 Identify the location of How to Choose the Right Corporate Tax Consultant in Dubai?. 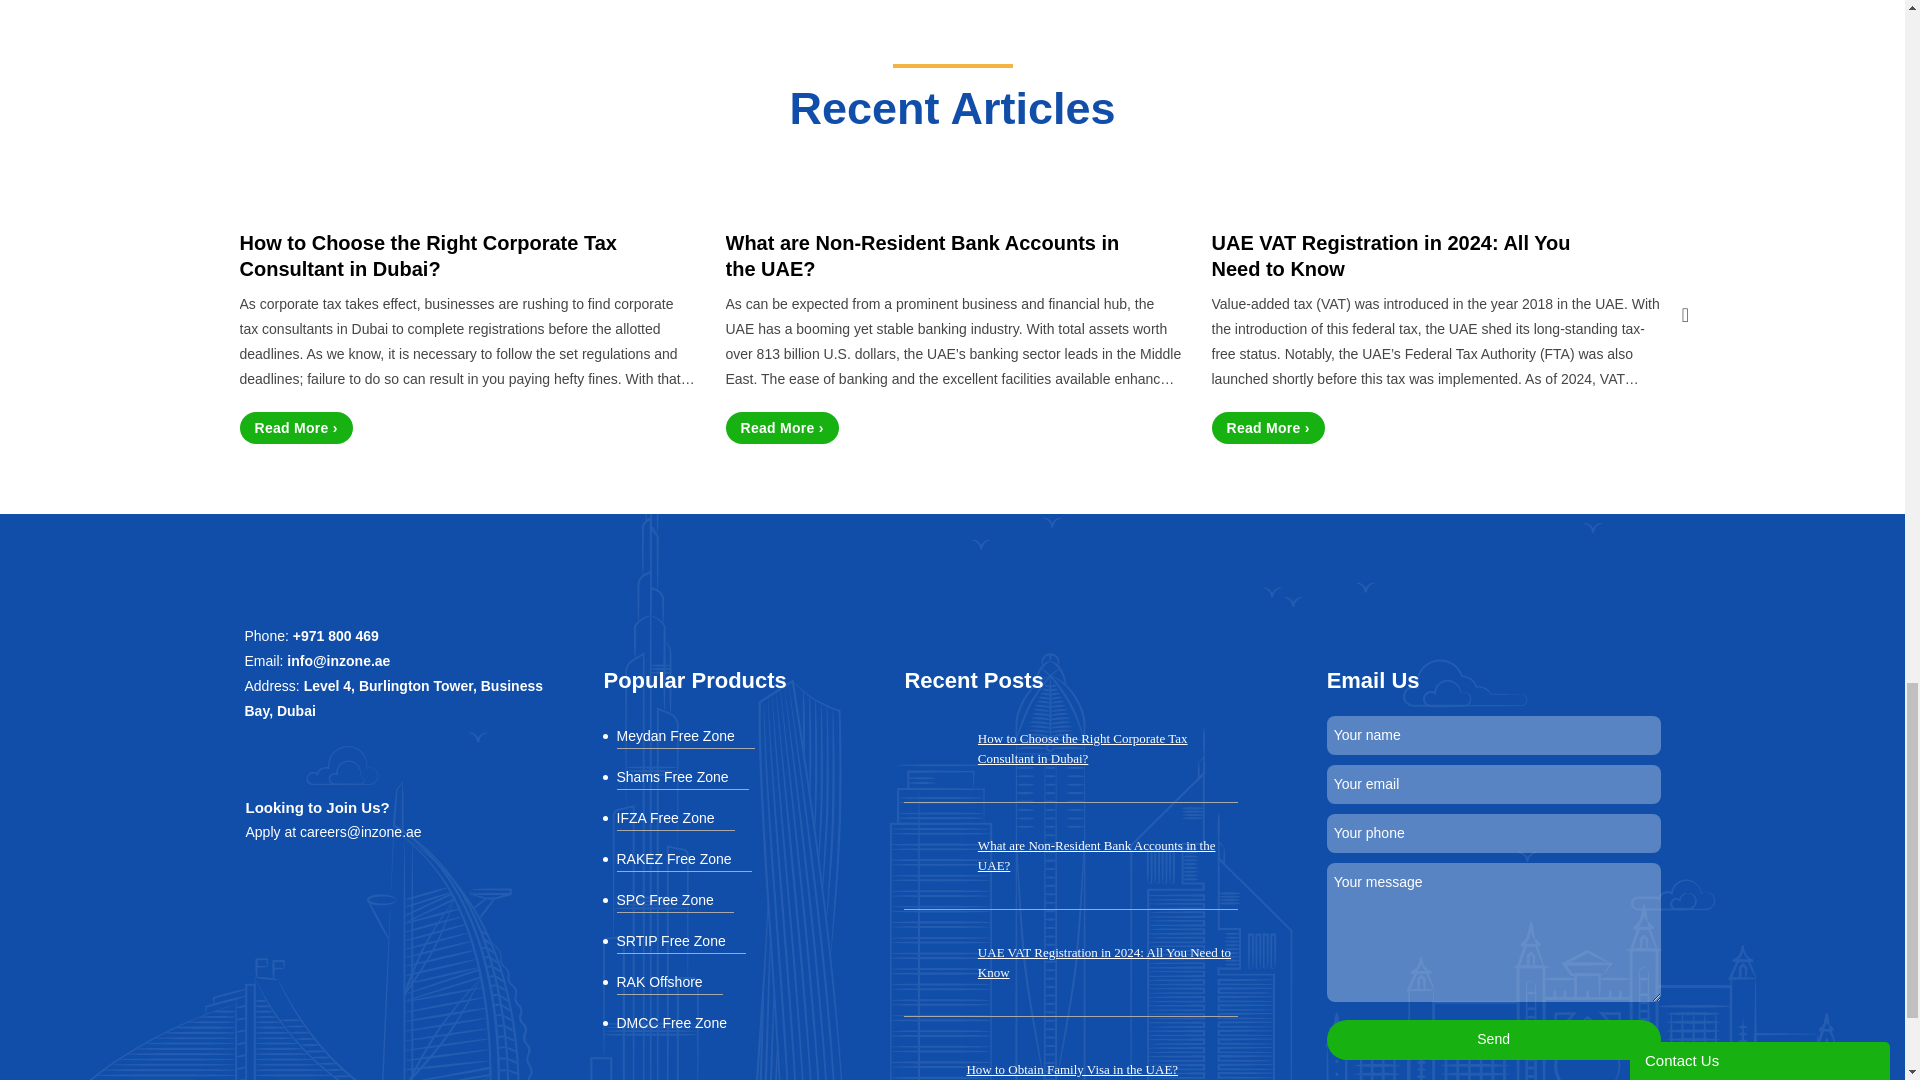
(440, 256).